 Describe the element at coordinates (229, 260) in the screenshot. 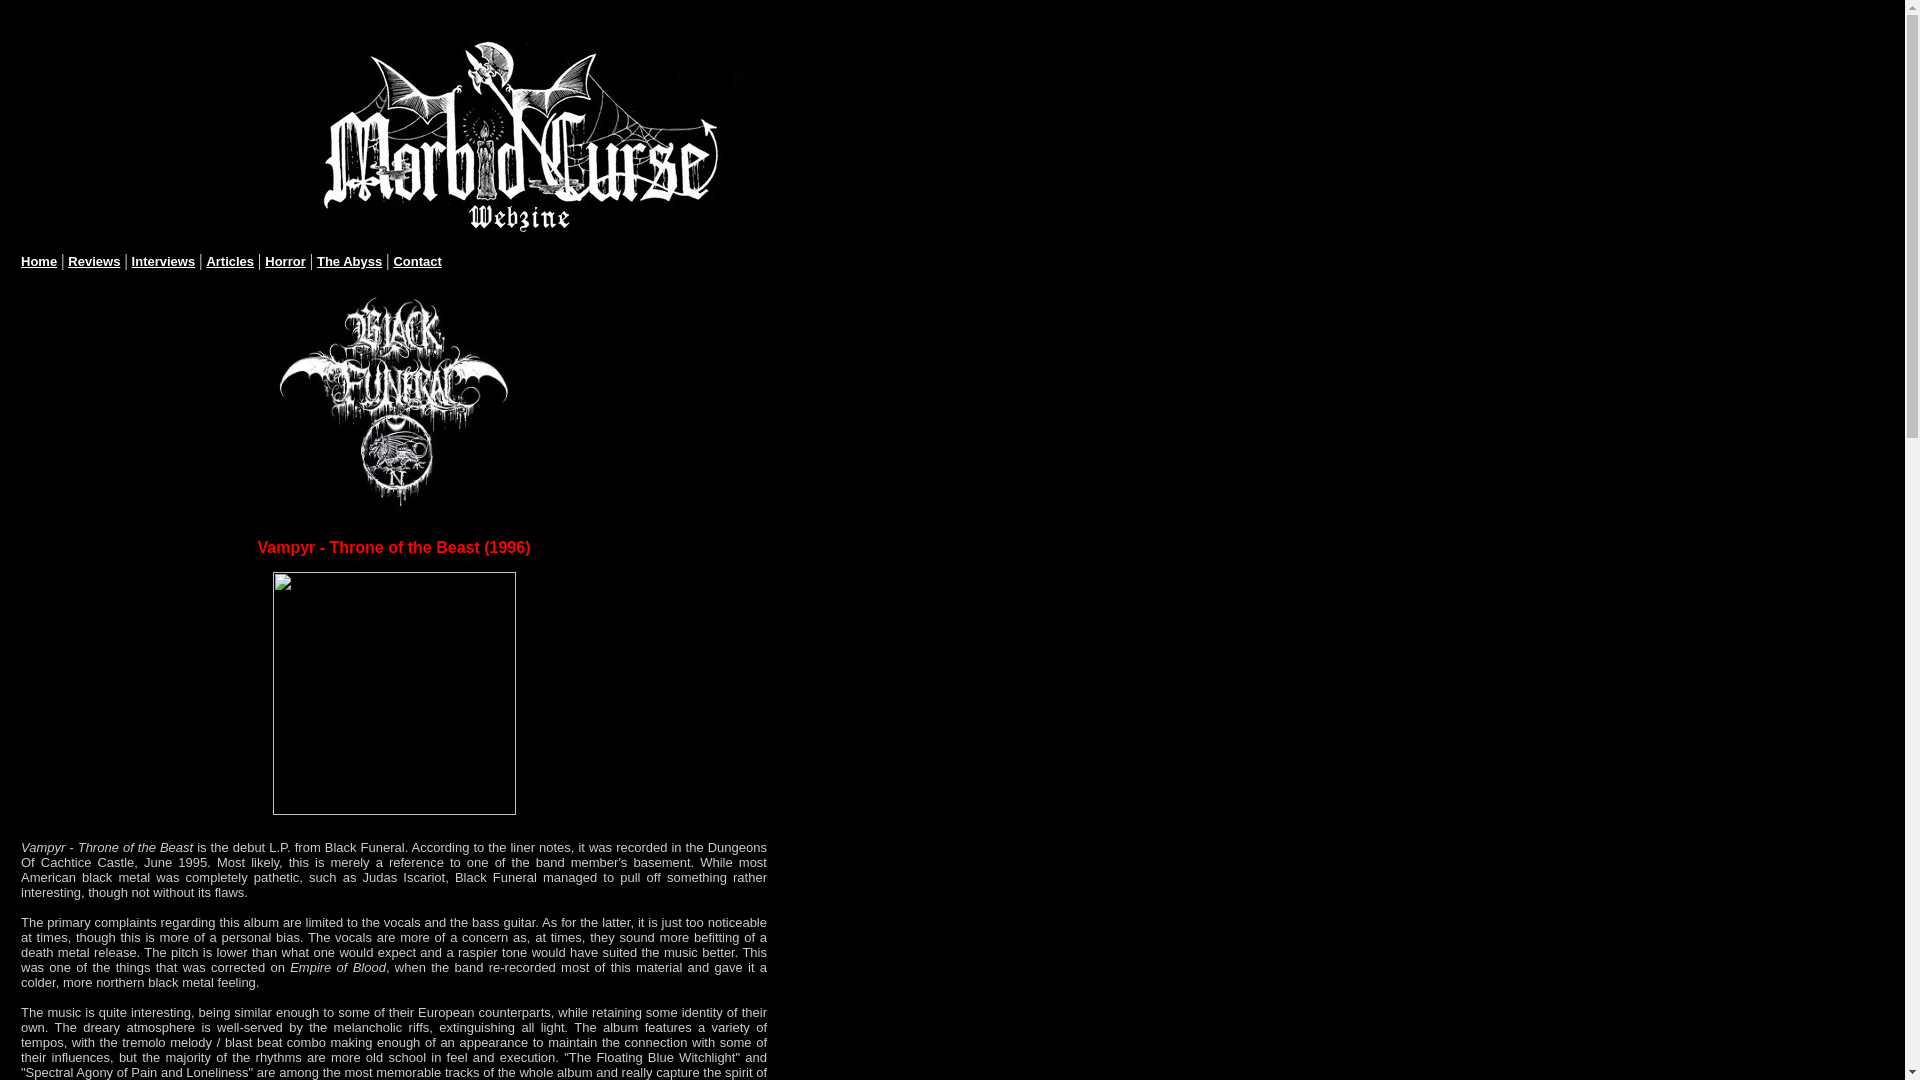

I see `Articles` at that location.